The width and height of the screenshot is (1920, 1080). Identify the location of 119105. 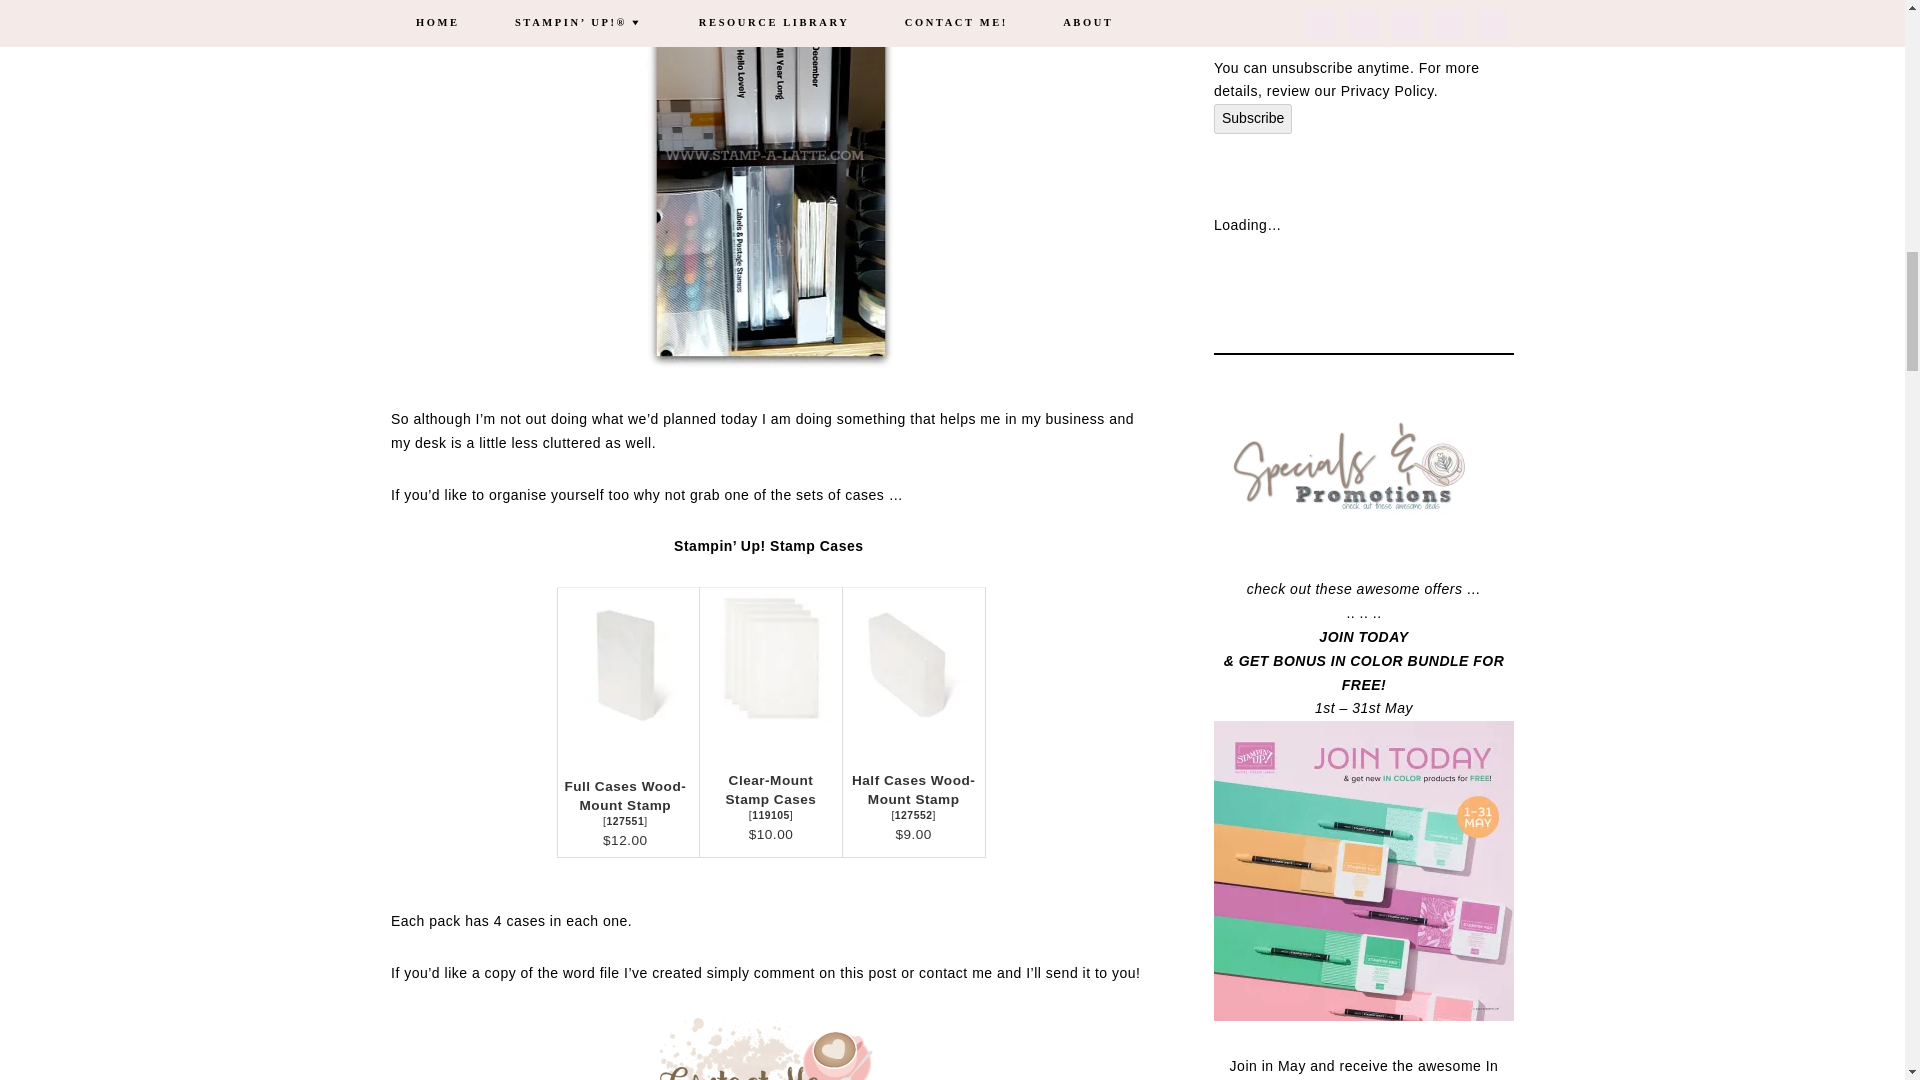
(770, 815).